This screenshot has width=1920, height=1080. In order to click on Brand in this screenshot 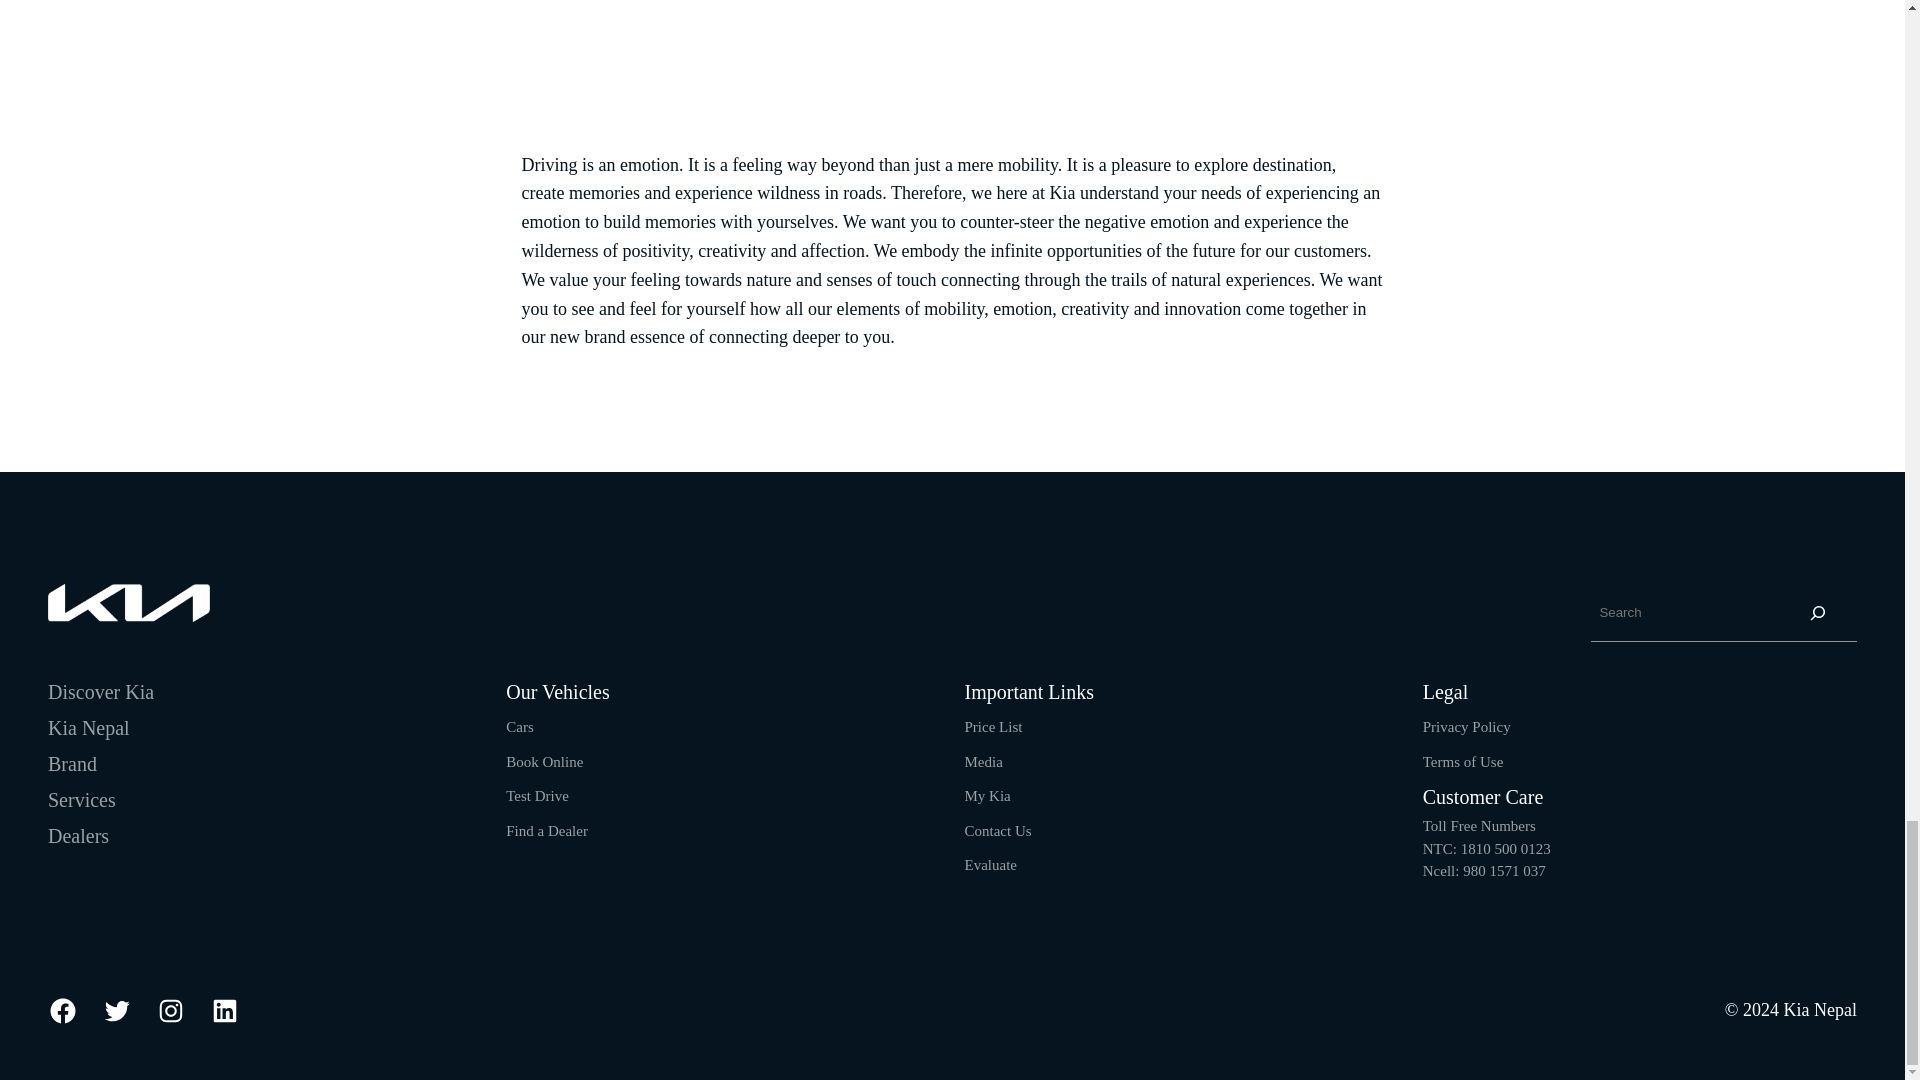, I will do `click(72, 764)`.